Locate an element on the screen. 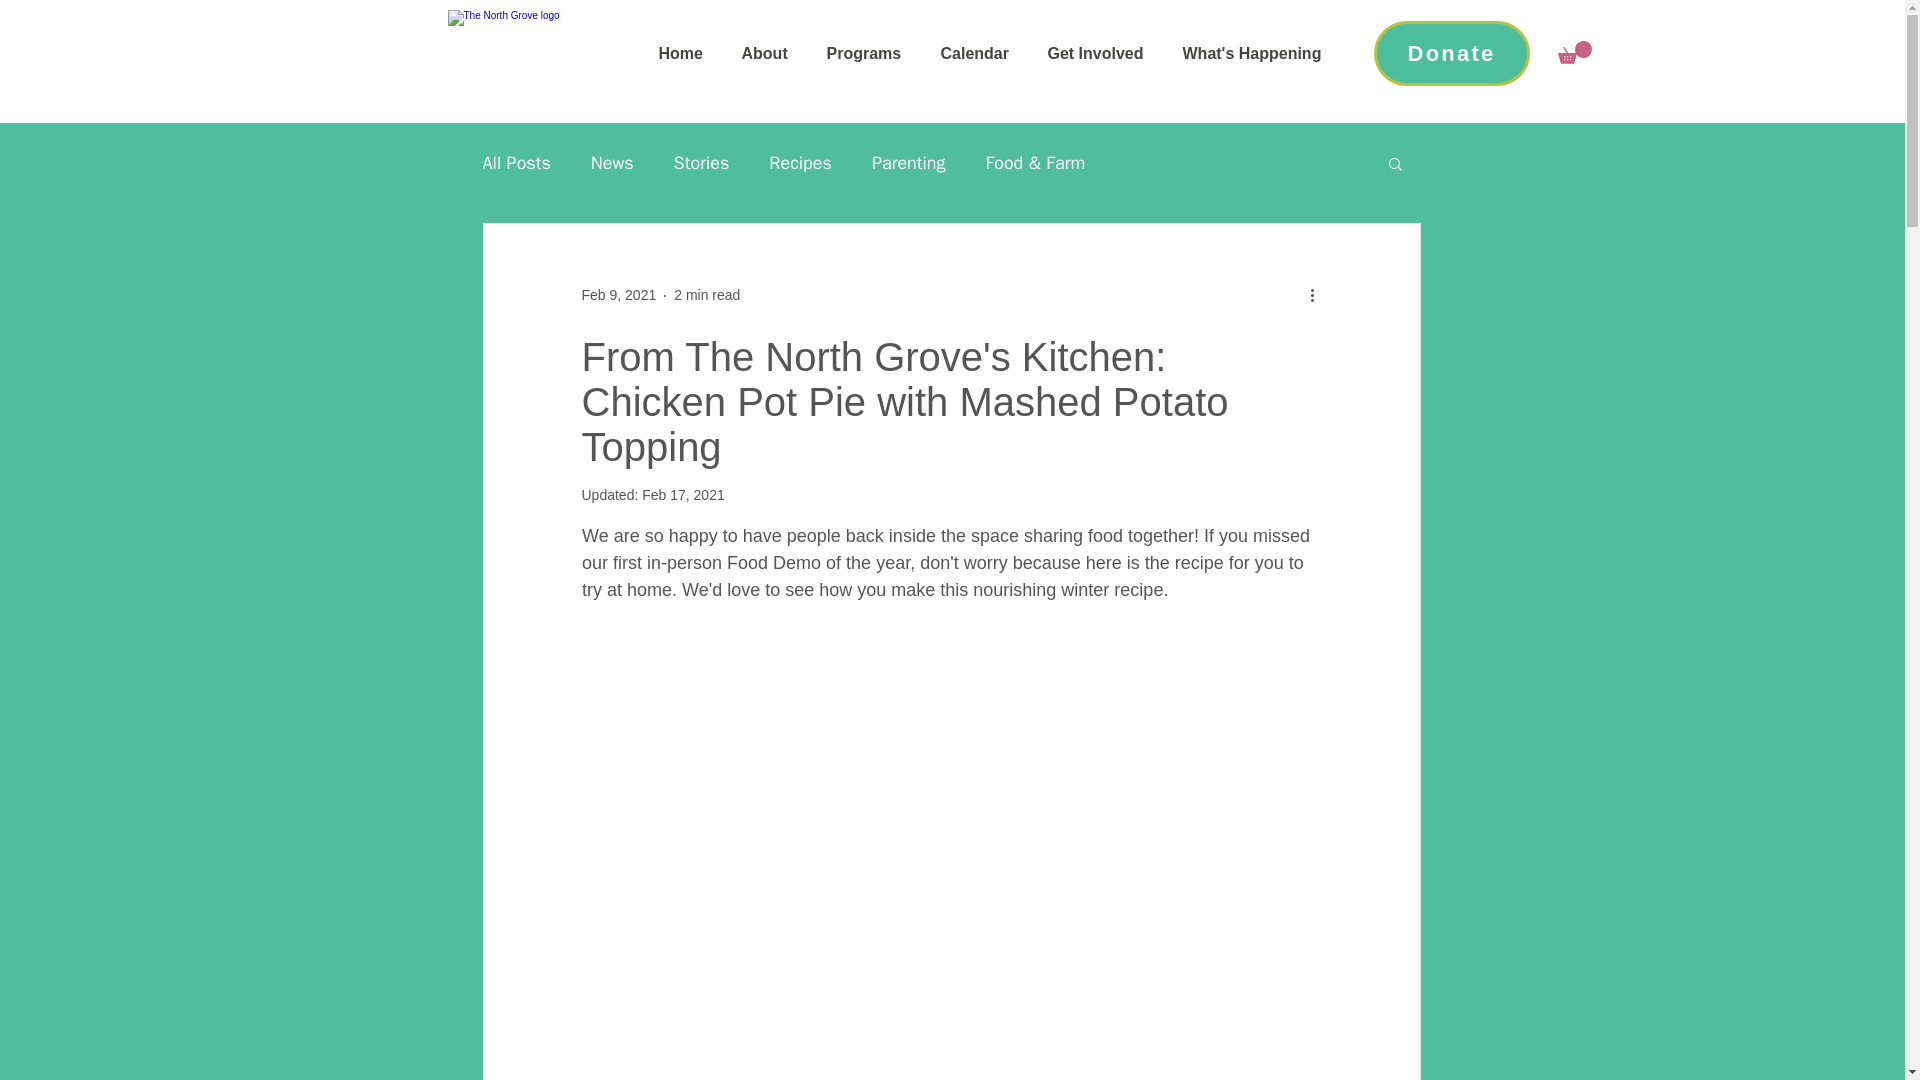 Image resolution: width=1920 pixels, height=1080 pixels. Parenting is located at coordinates (908, 162).